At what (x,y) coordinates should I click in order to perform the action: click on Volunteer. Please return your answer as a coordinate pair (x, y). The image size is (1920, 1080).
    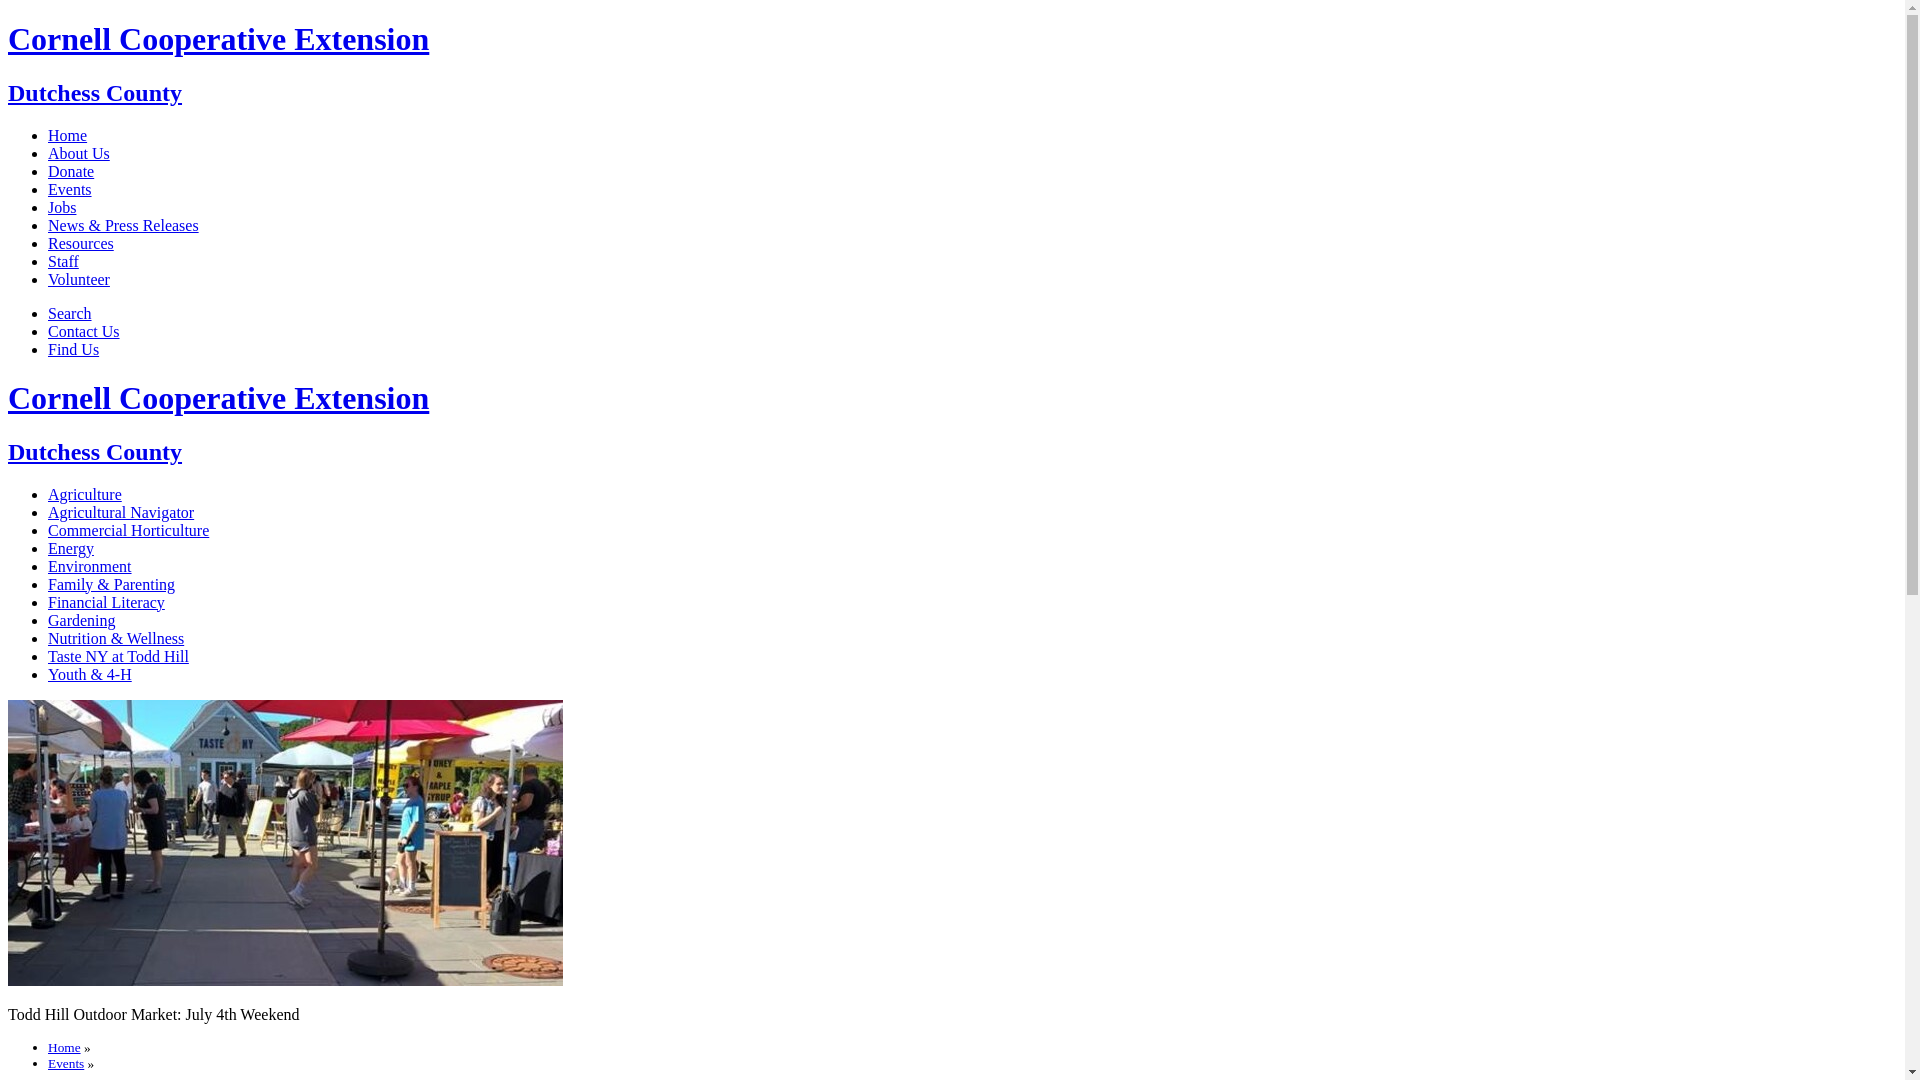
    Looking at the image, I should click on (78, 280).